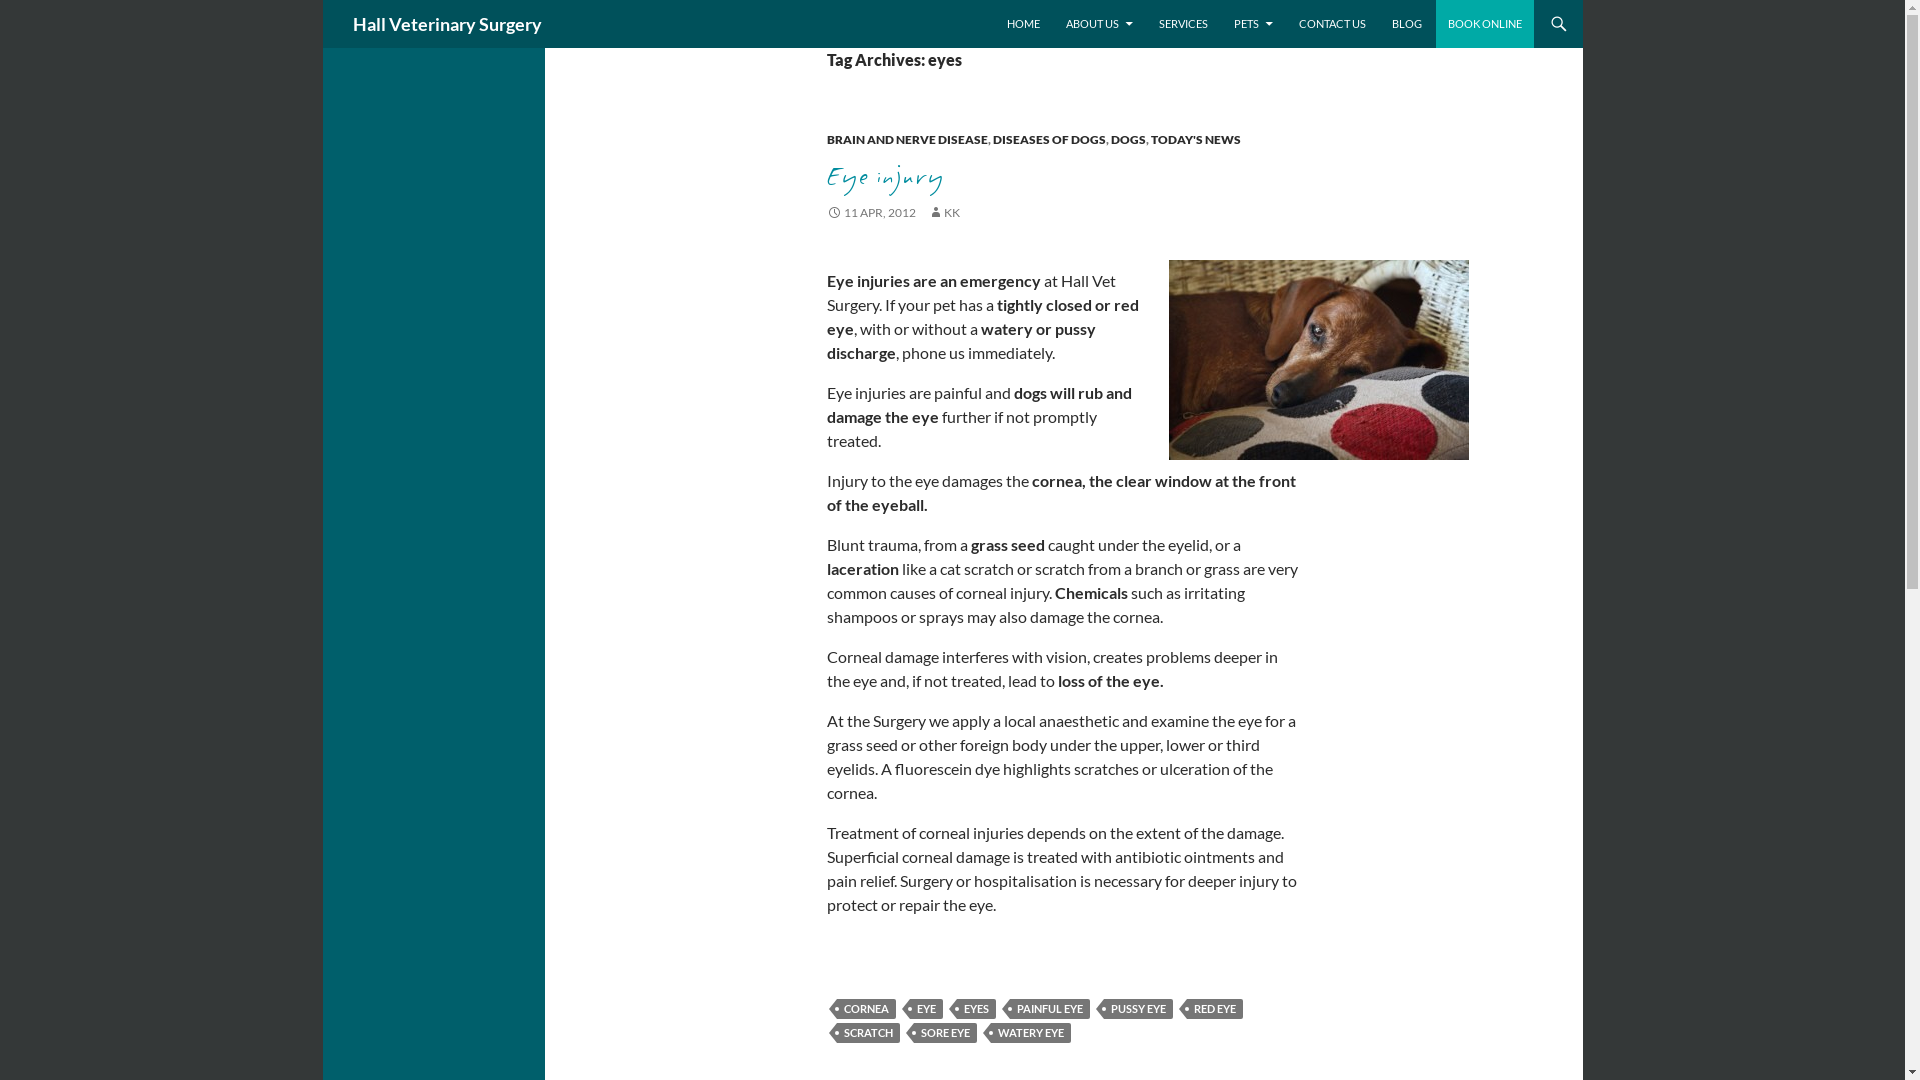  I want to click on HOME, so click(1022, 24).